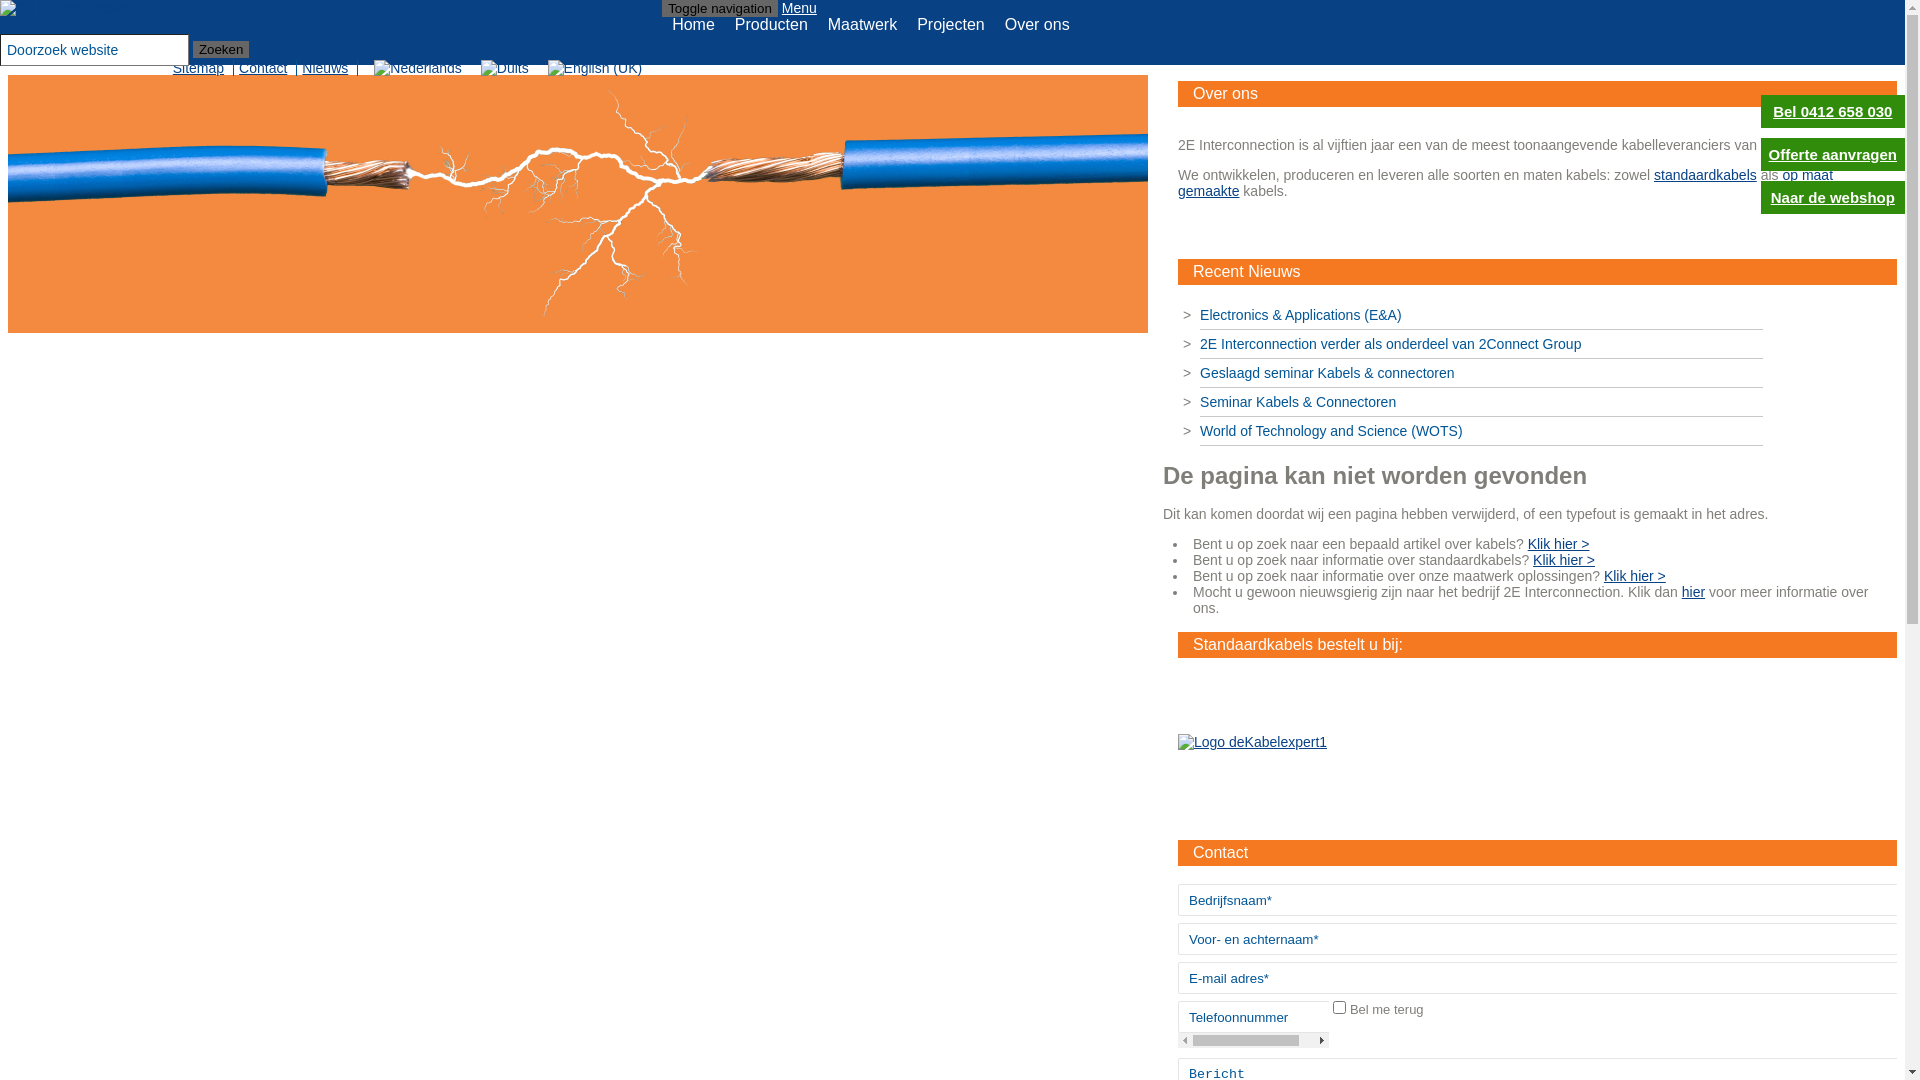  Describe the element at coordinates (418, 68) in the screenshot. I see `Nederlands` at that location.